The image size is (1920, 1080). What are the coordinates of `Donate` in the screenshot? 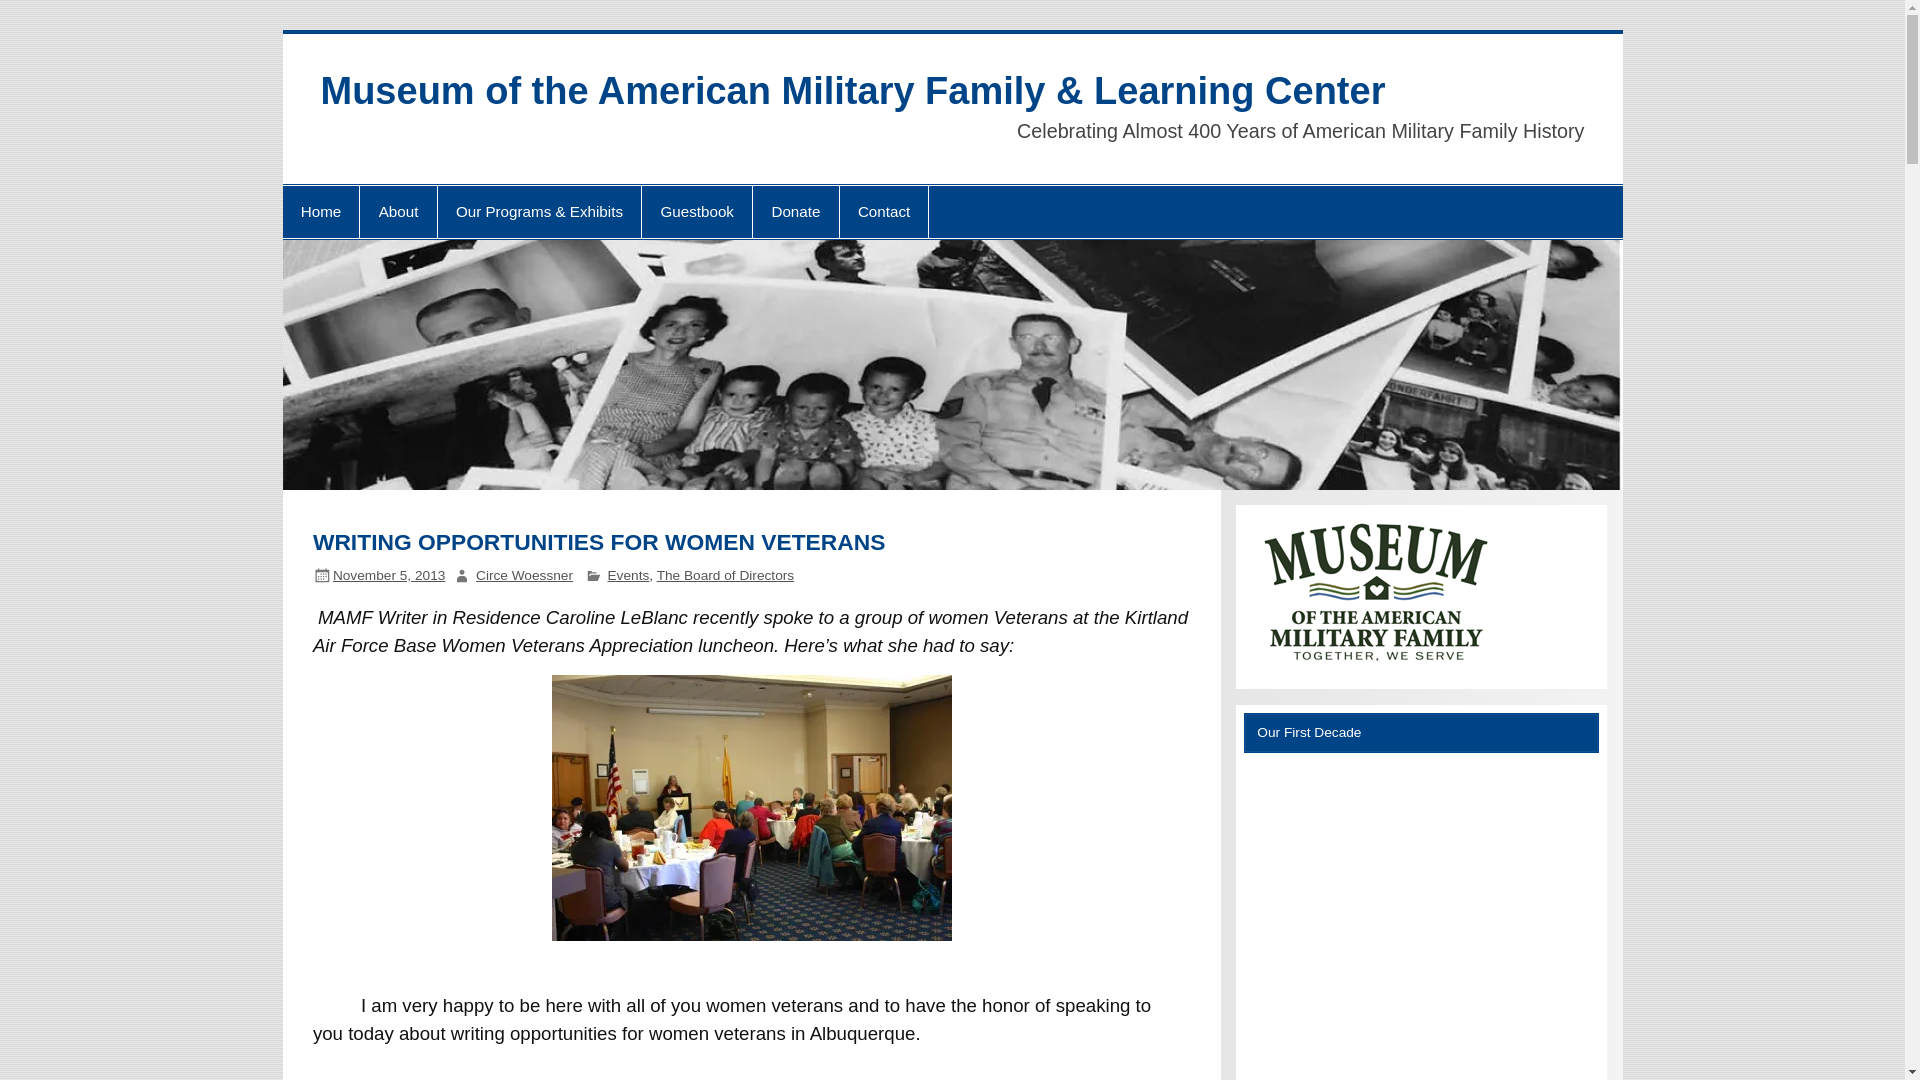 It's located at (794, 211).